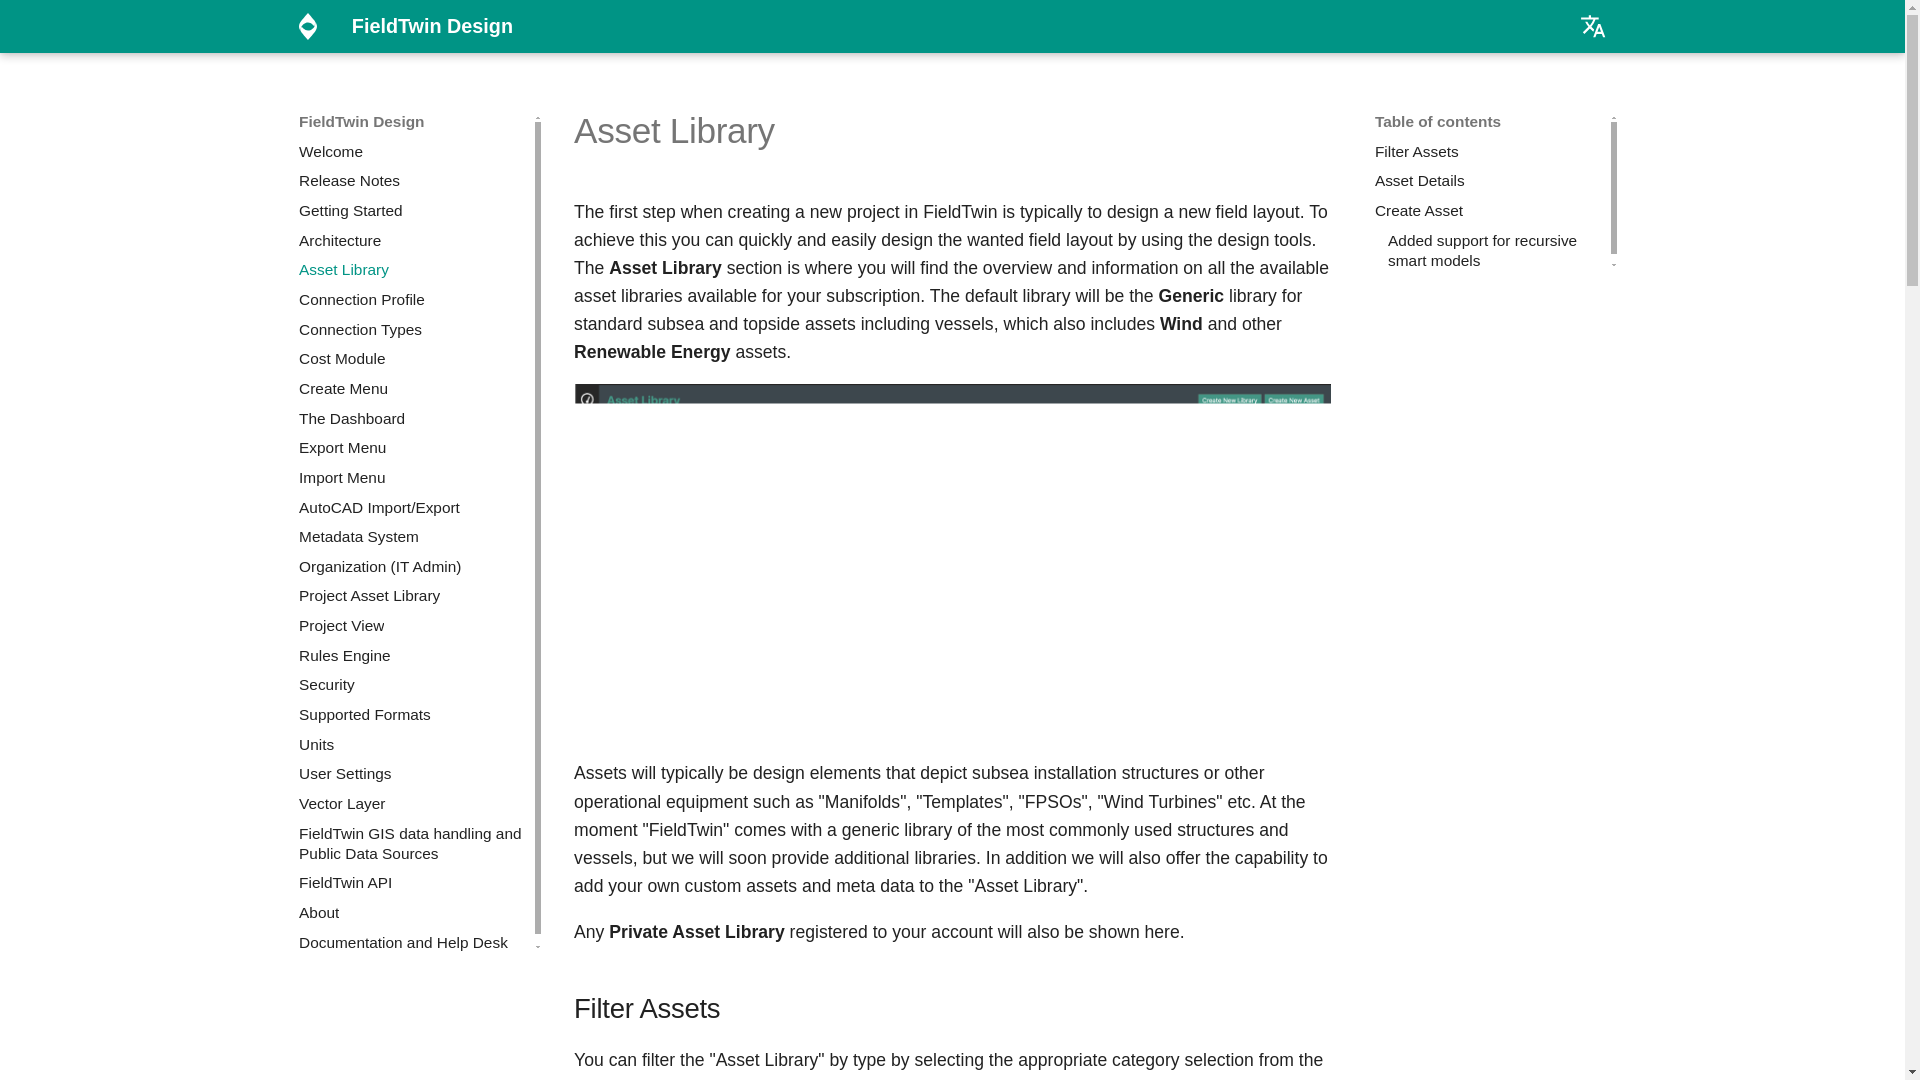 The image size is (1920, 1080). Describe the element at coordinates (412, 714) in the screenshot. I see `Supported Formats` at that location.